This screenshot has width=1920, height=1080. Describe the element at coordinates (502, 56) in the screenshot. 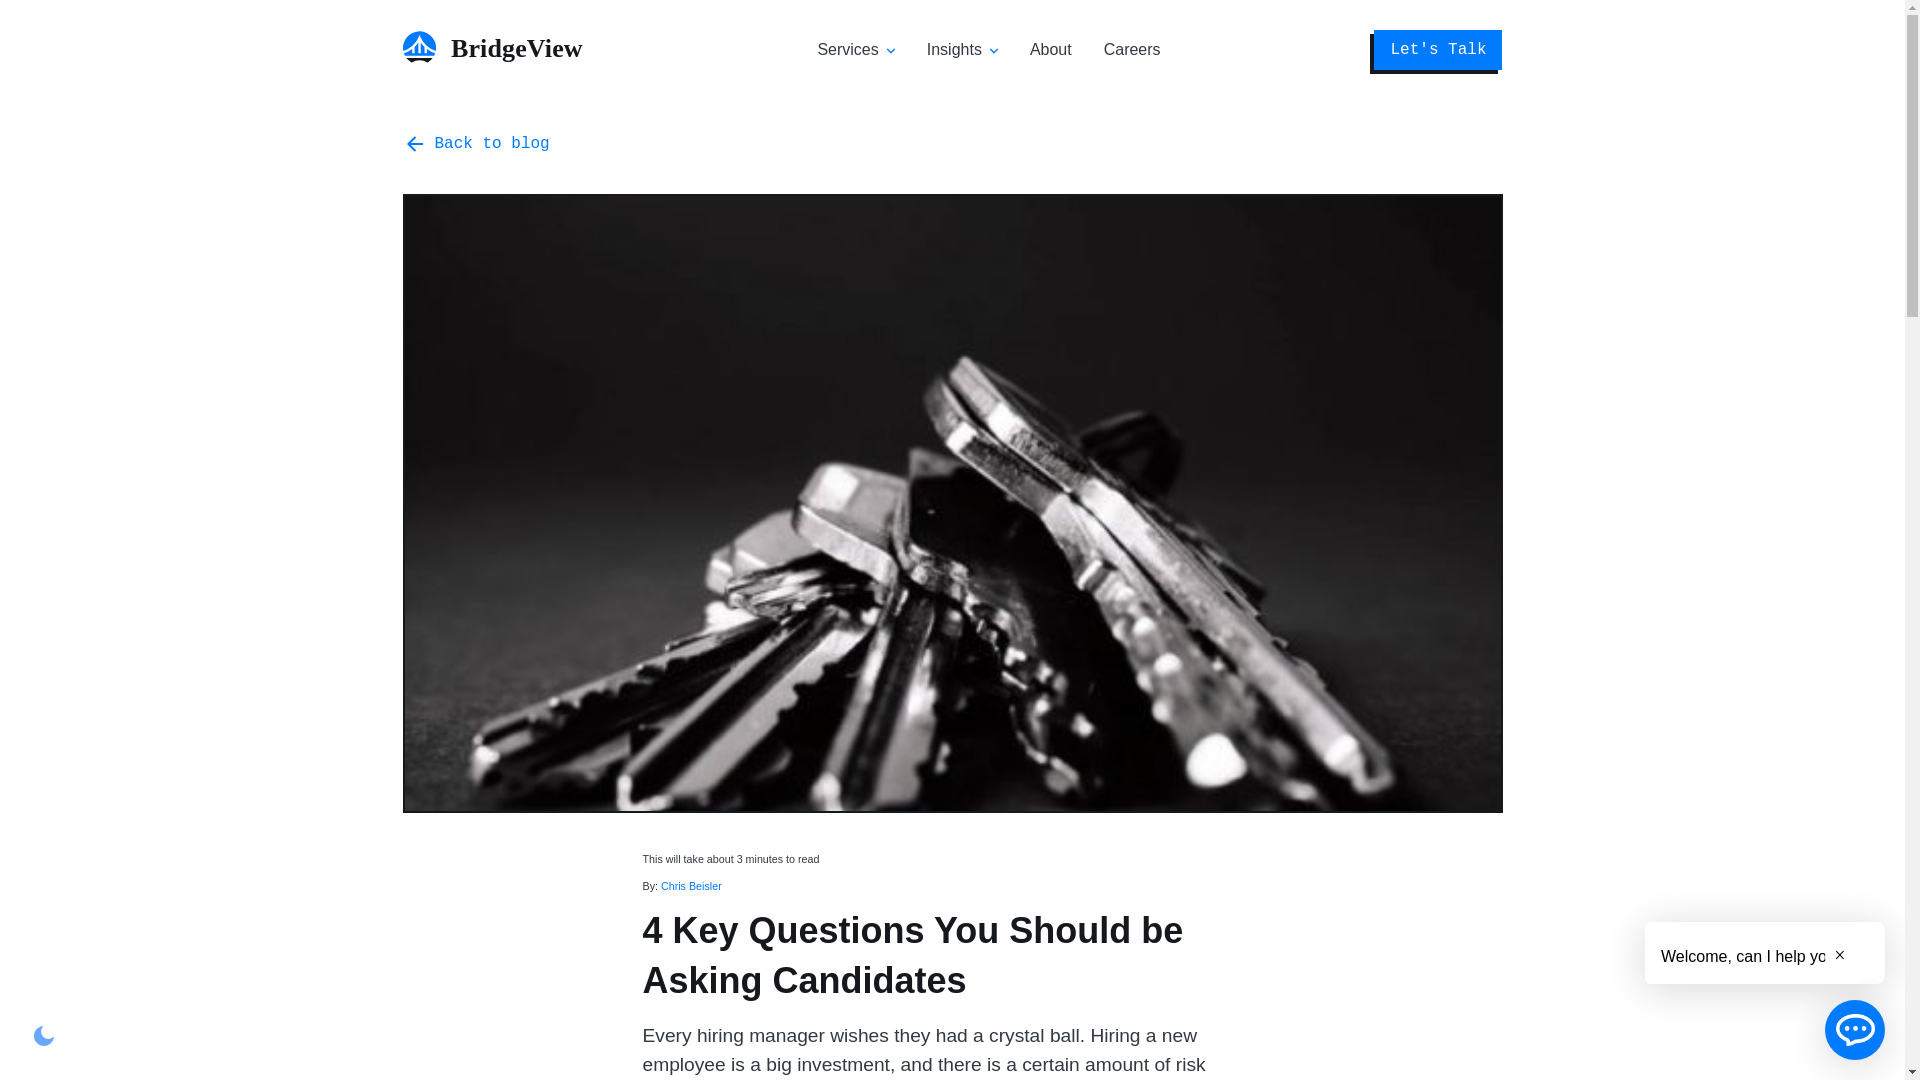

I see `BridgeView` at that location.